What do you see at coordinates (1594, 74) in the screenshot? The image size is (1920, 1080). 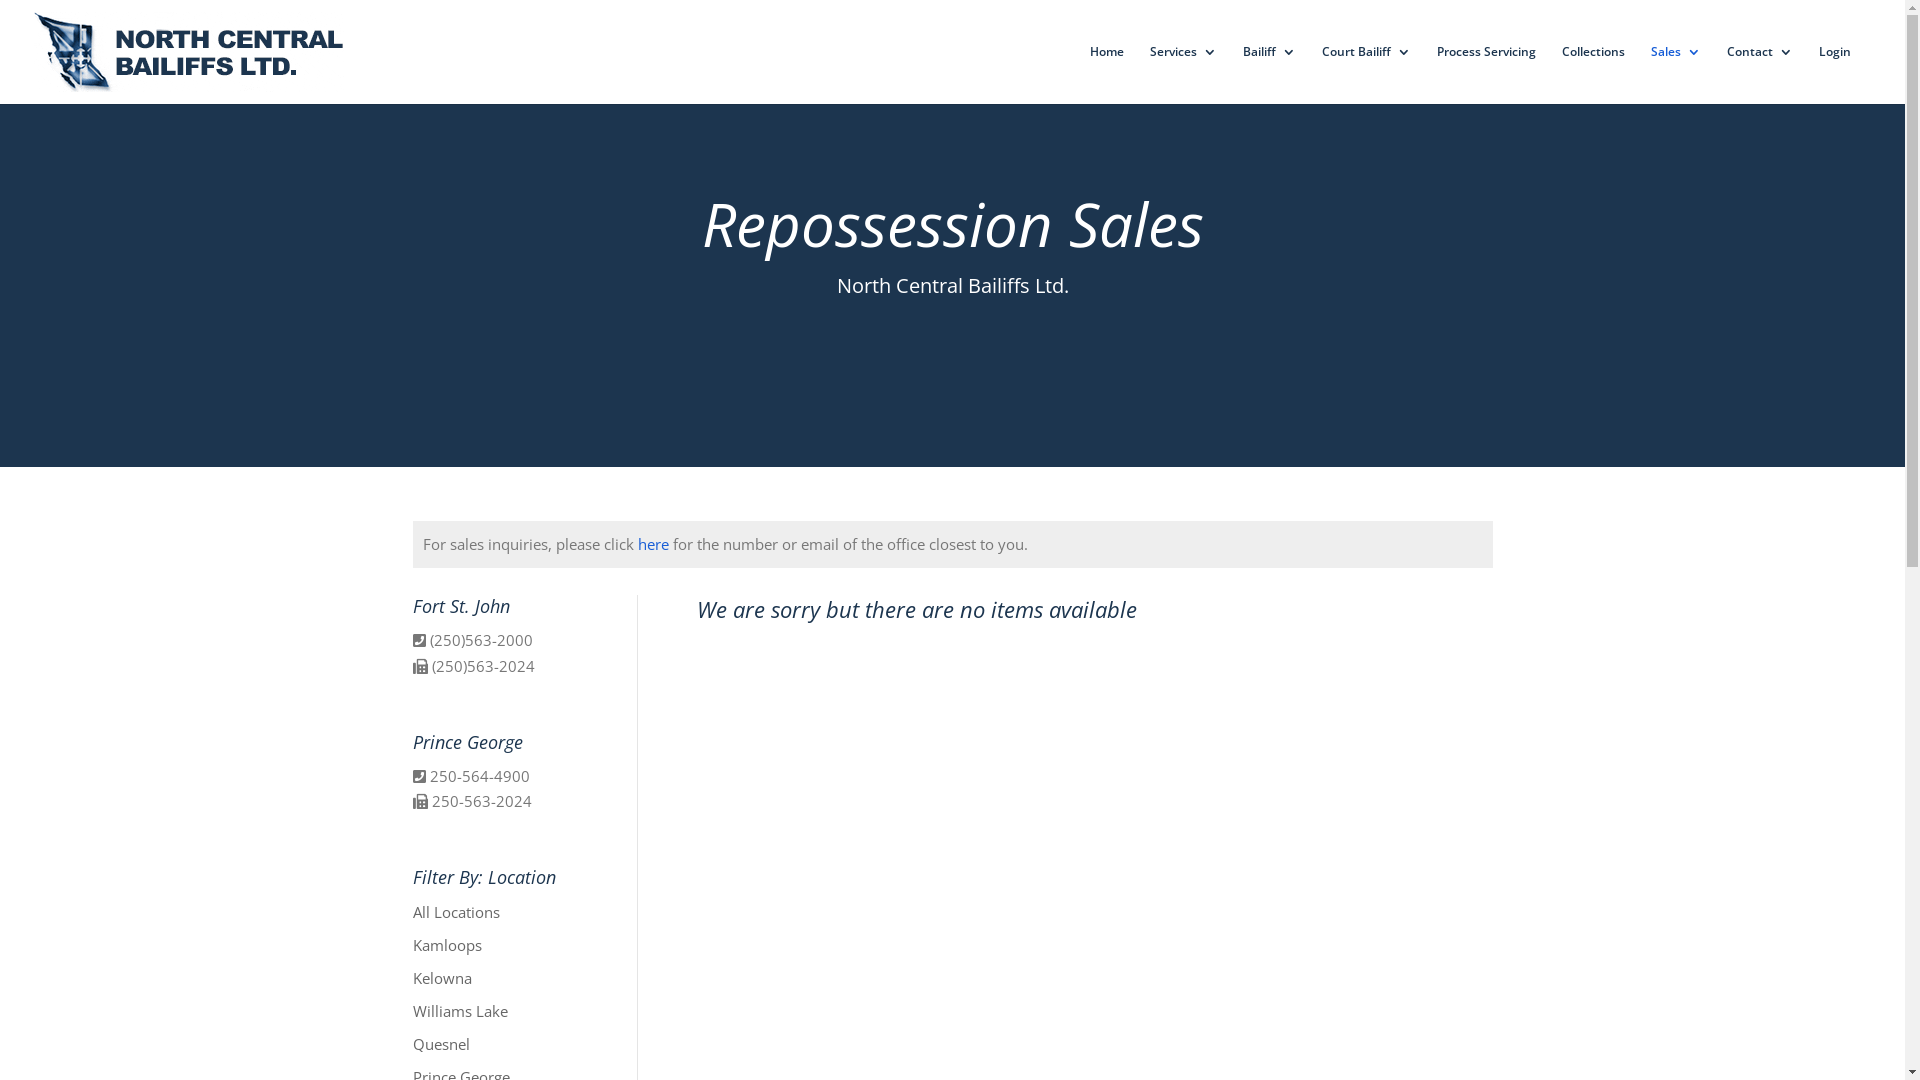 I see `Collections` at bounding box center [1594, 74].